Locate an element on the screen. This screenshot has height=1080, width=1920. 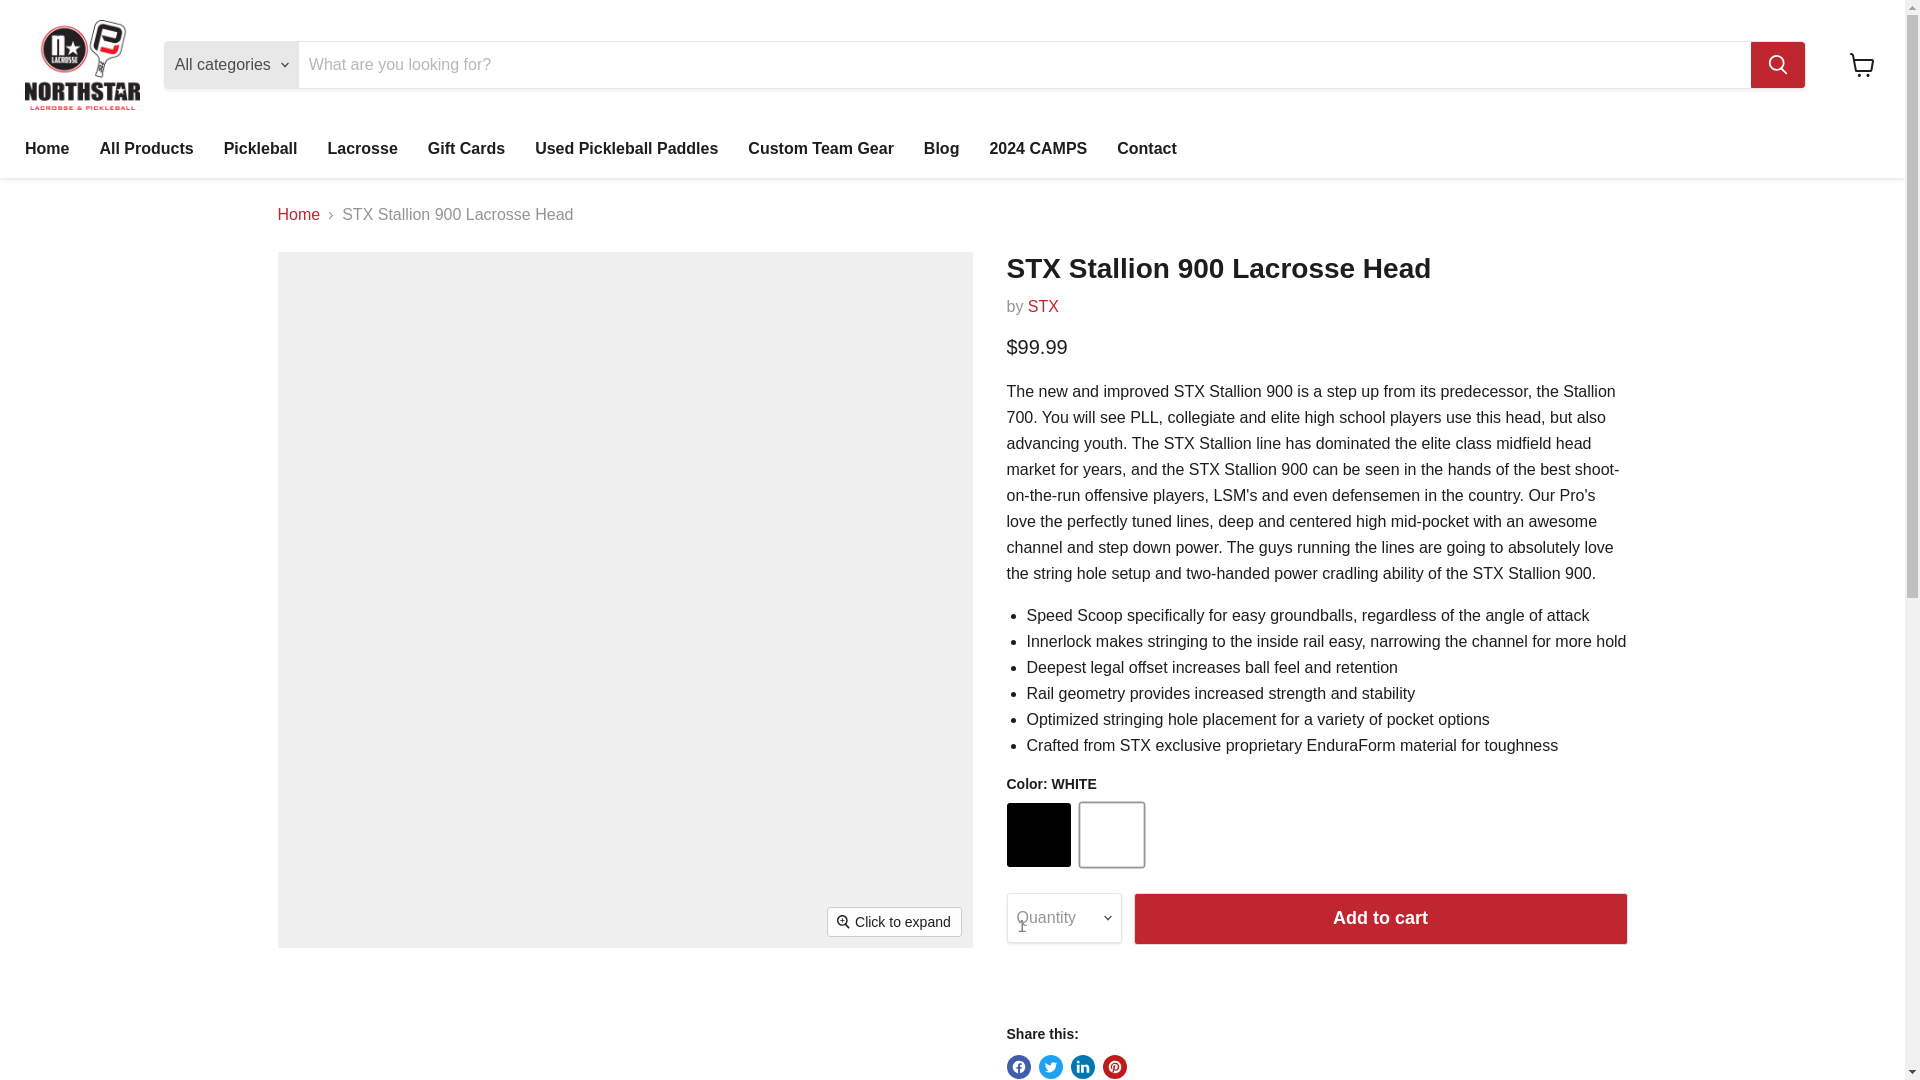
Blog is located at coordinates (942, 148).